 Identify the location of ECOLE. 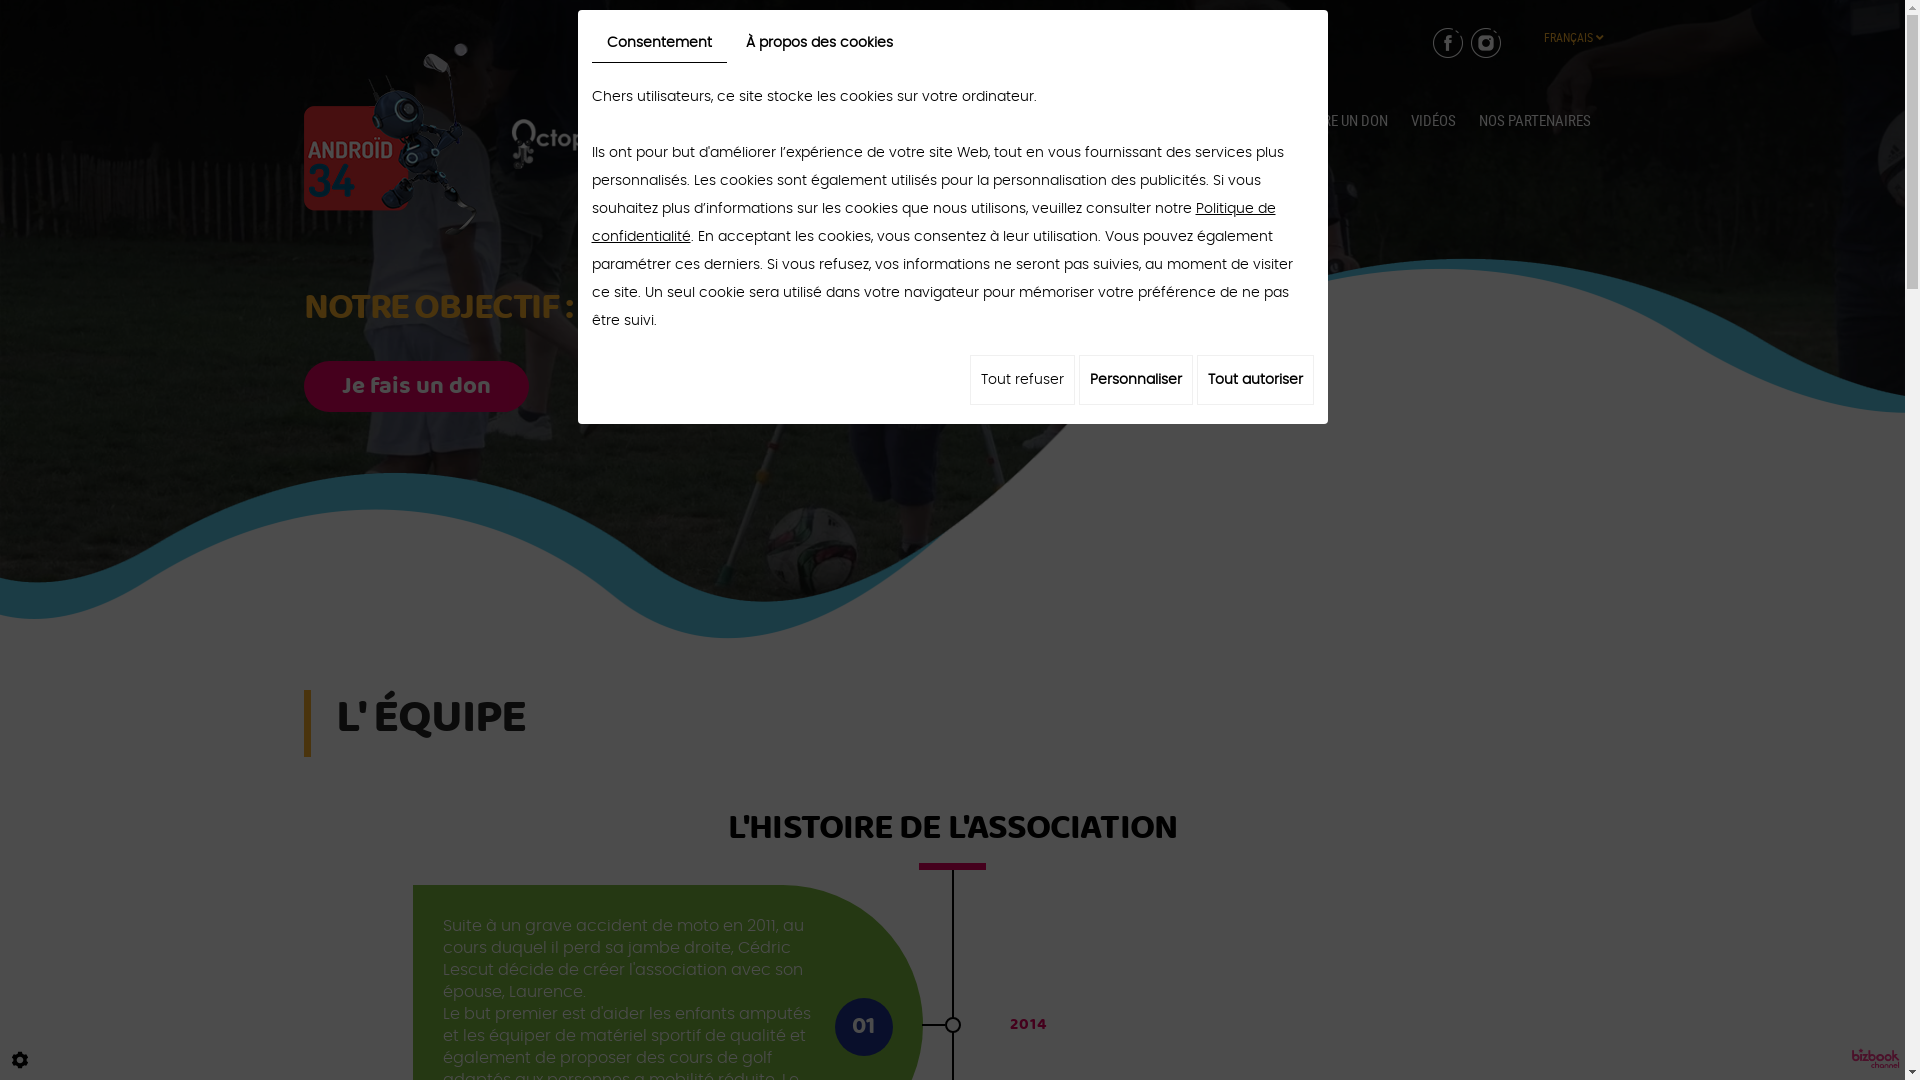
(912, 121).